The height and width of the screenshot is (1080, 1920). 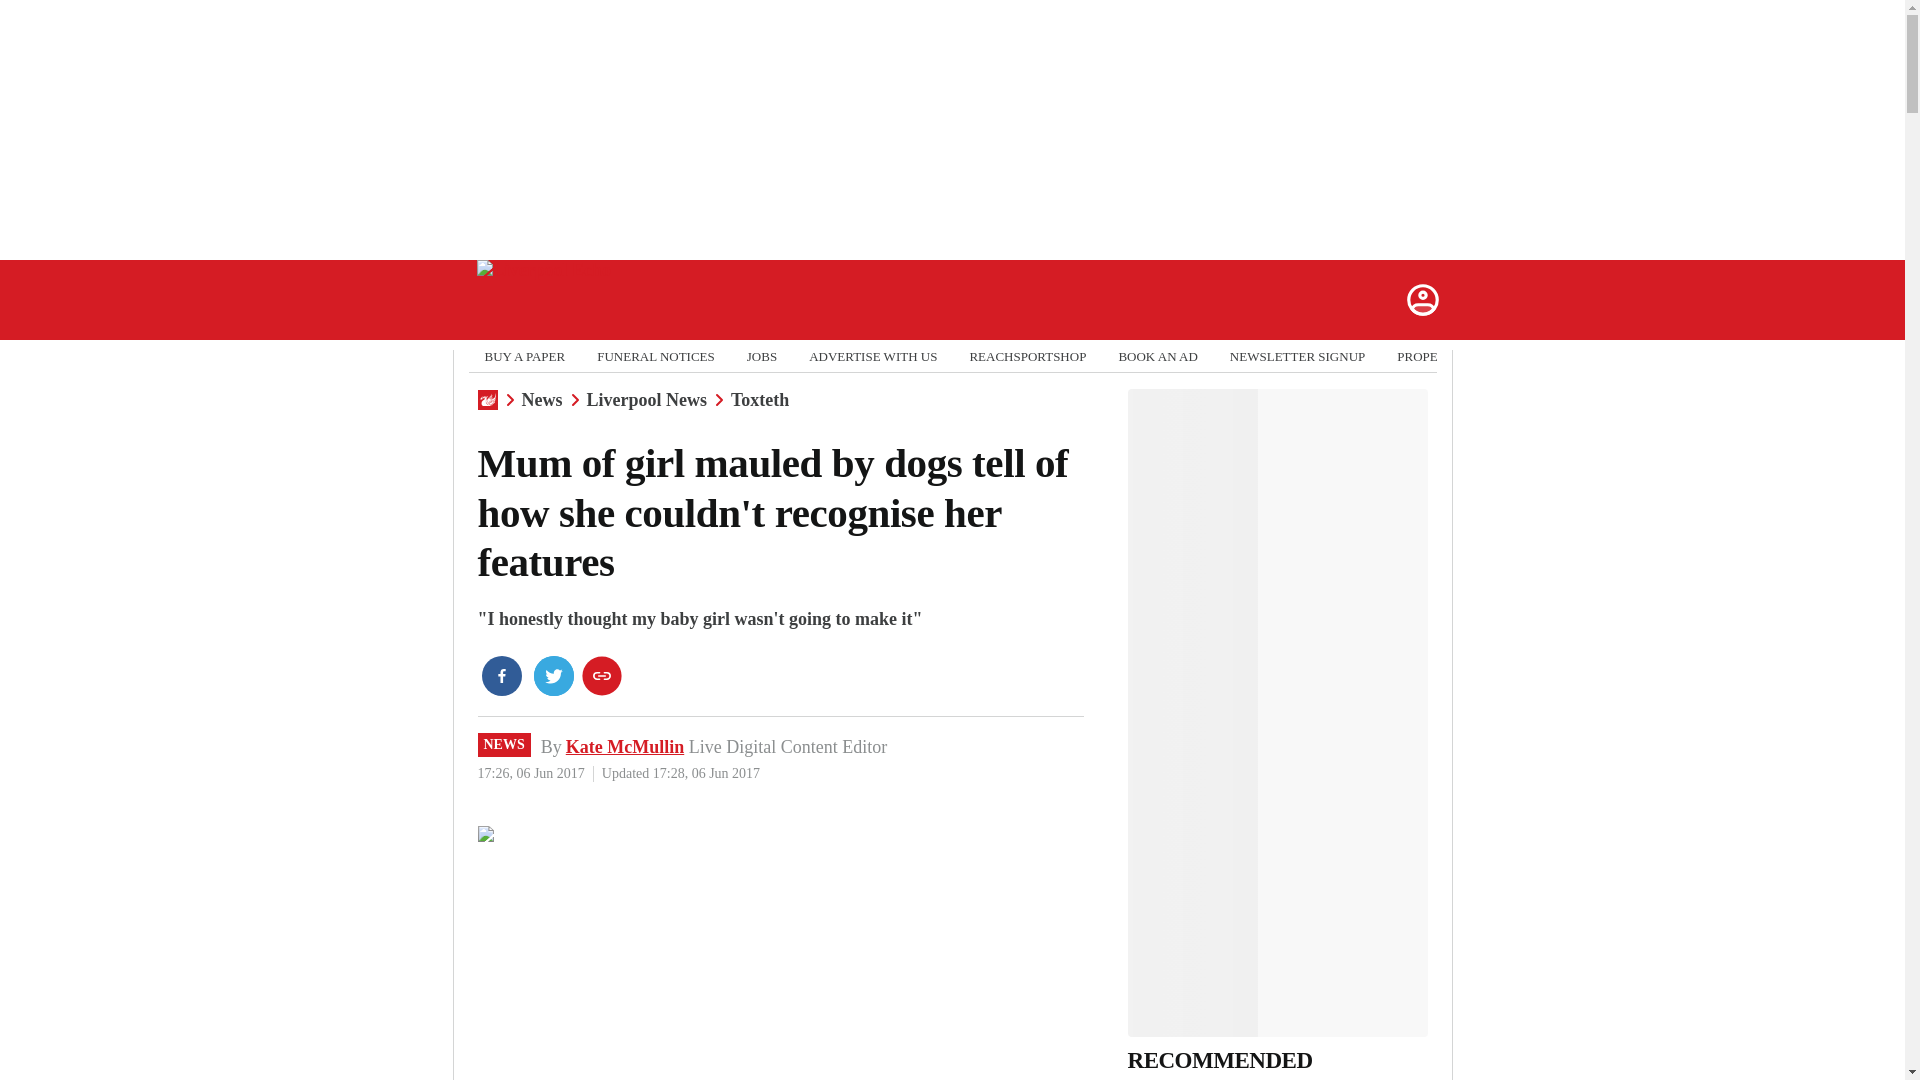 What do you see at coordinates (504, 745) in the screenshot?
I see `NEWS` at bounding box center [504, 745].